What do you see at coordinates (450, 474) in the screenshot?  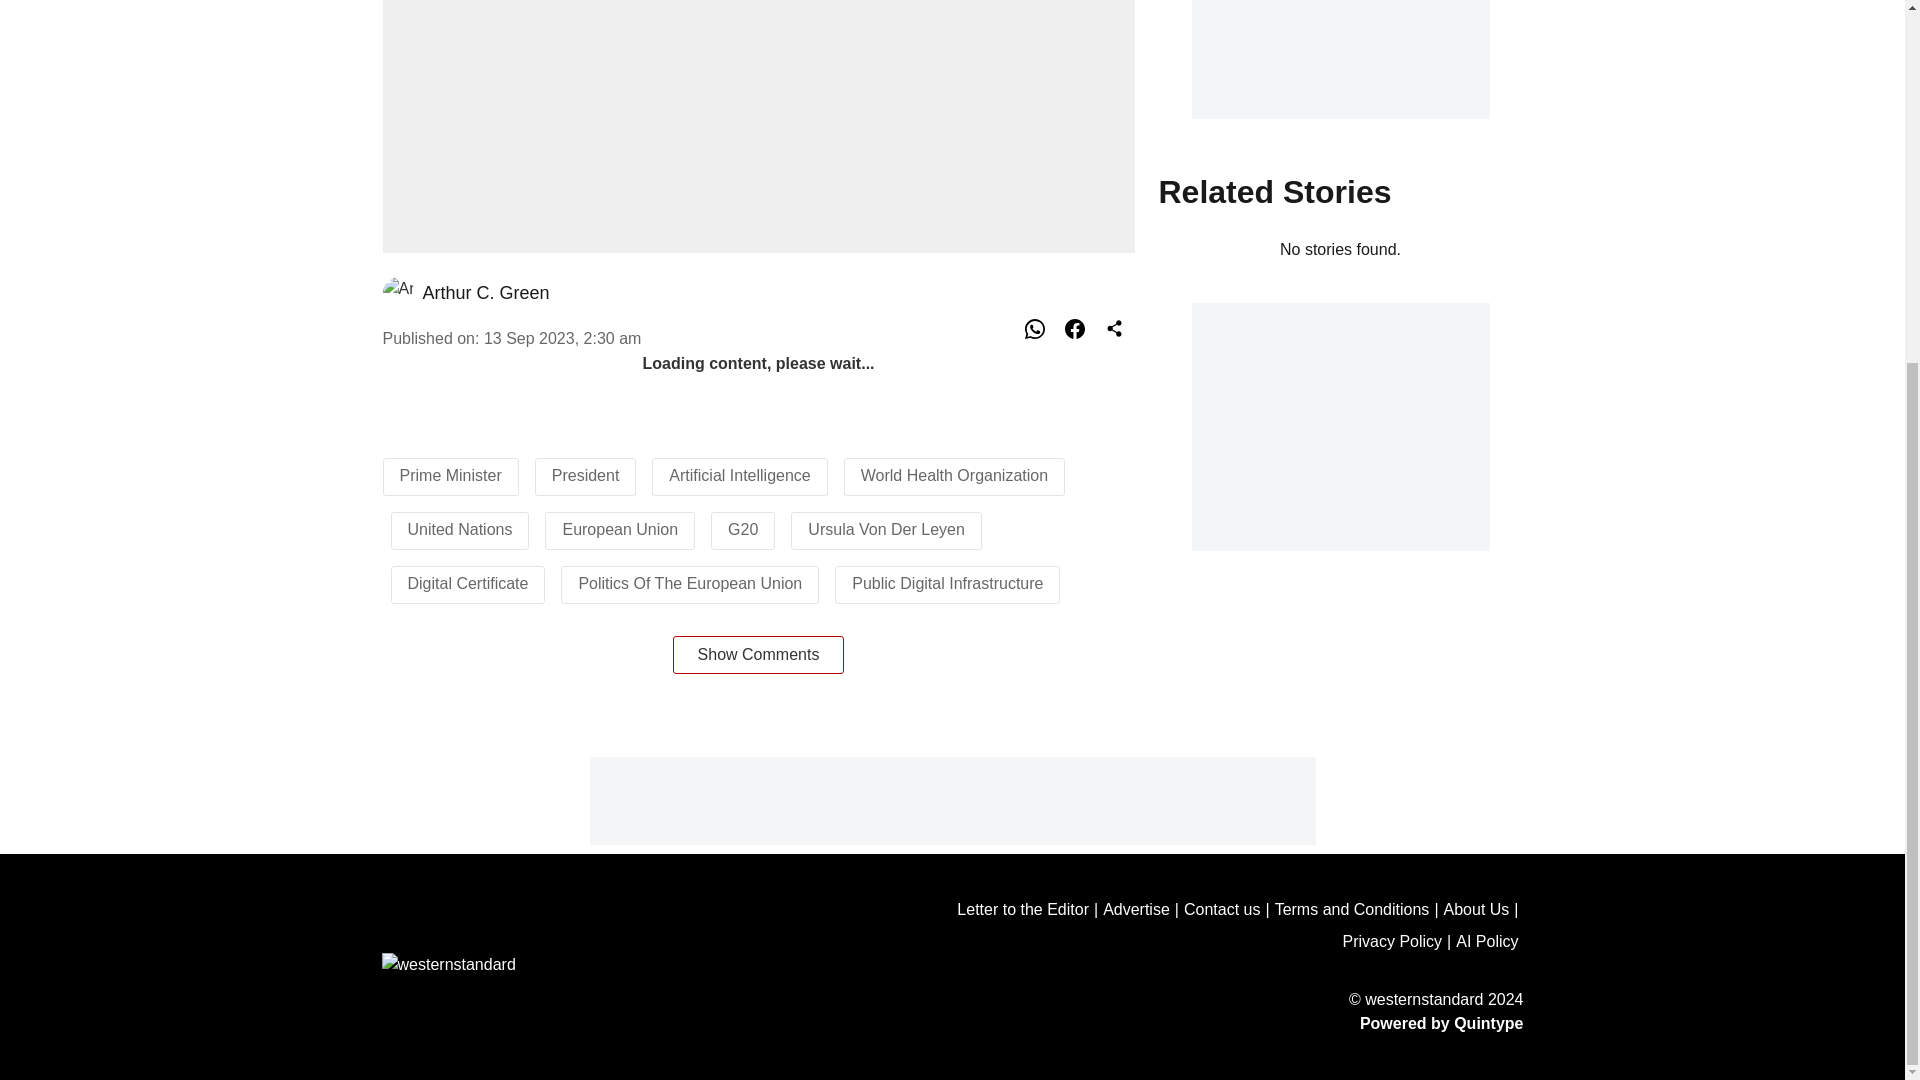 I see `Prime Minister` at bounding box center [450, 474].